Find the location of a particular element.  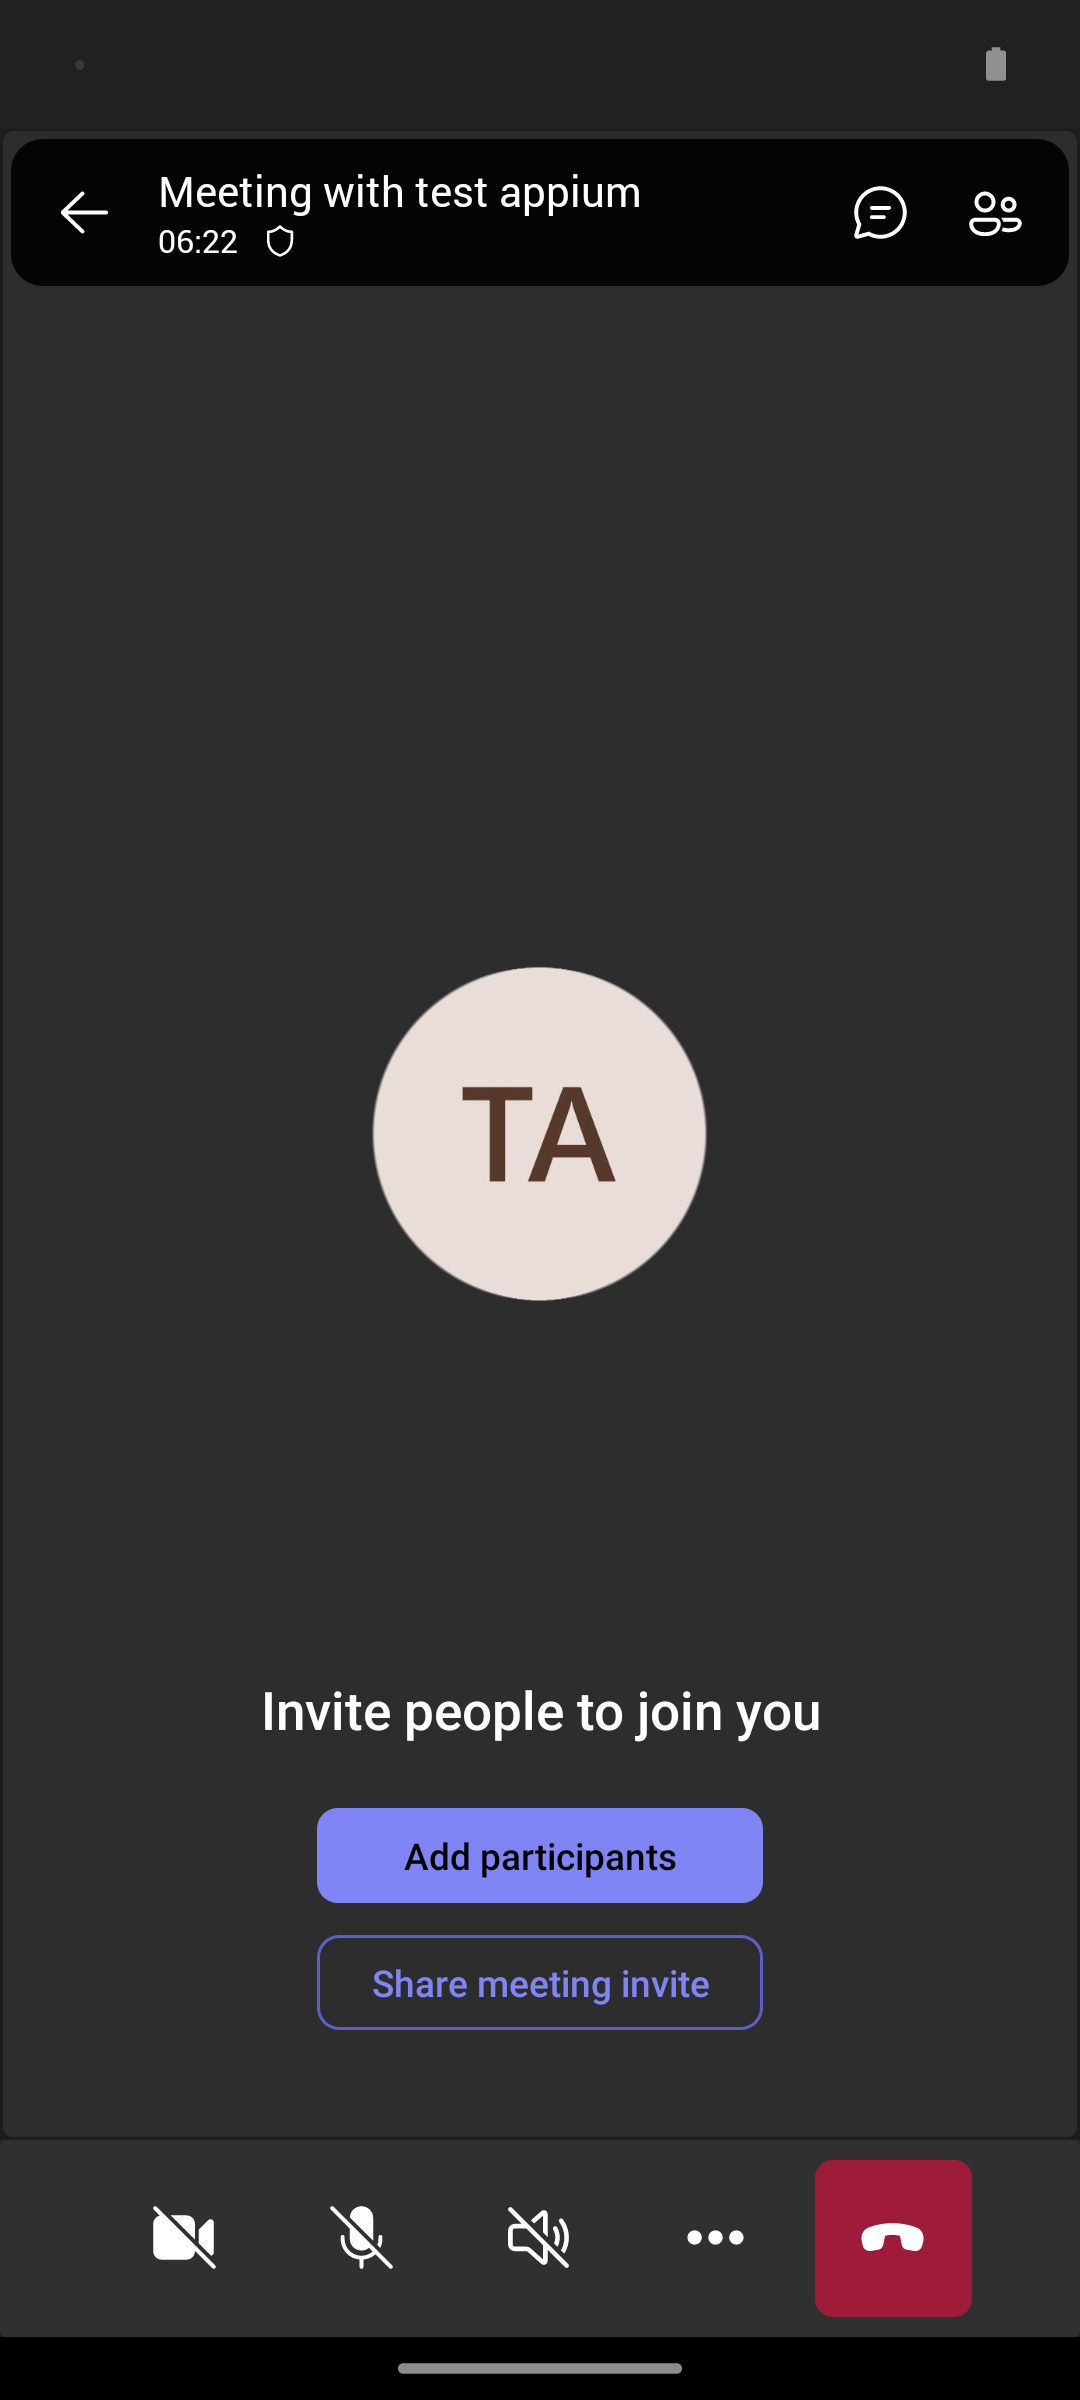

Hang up is located at coordinates (894, 2238).